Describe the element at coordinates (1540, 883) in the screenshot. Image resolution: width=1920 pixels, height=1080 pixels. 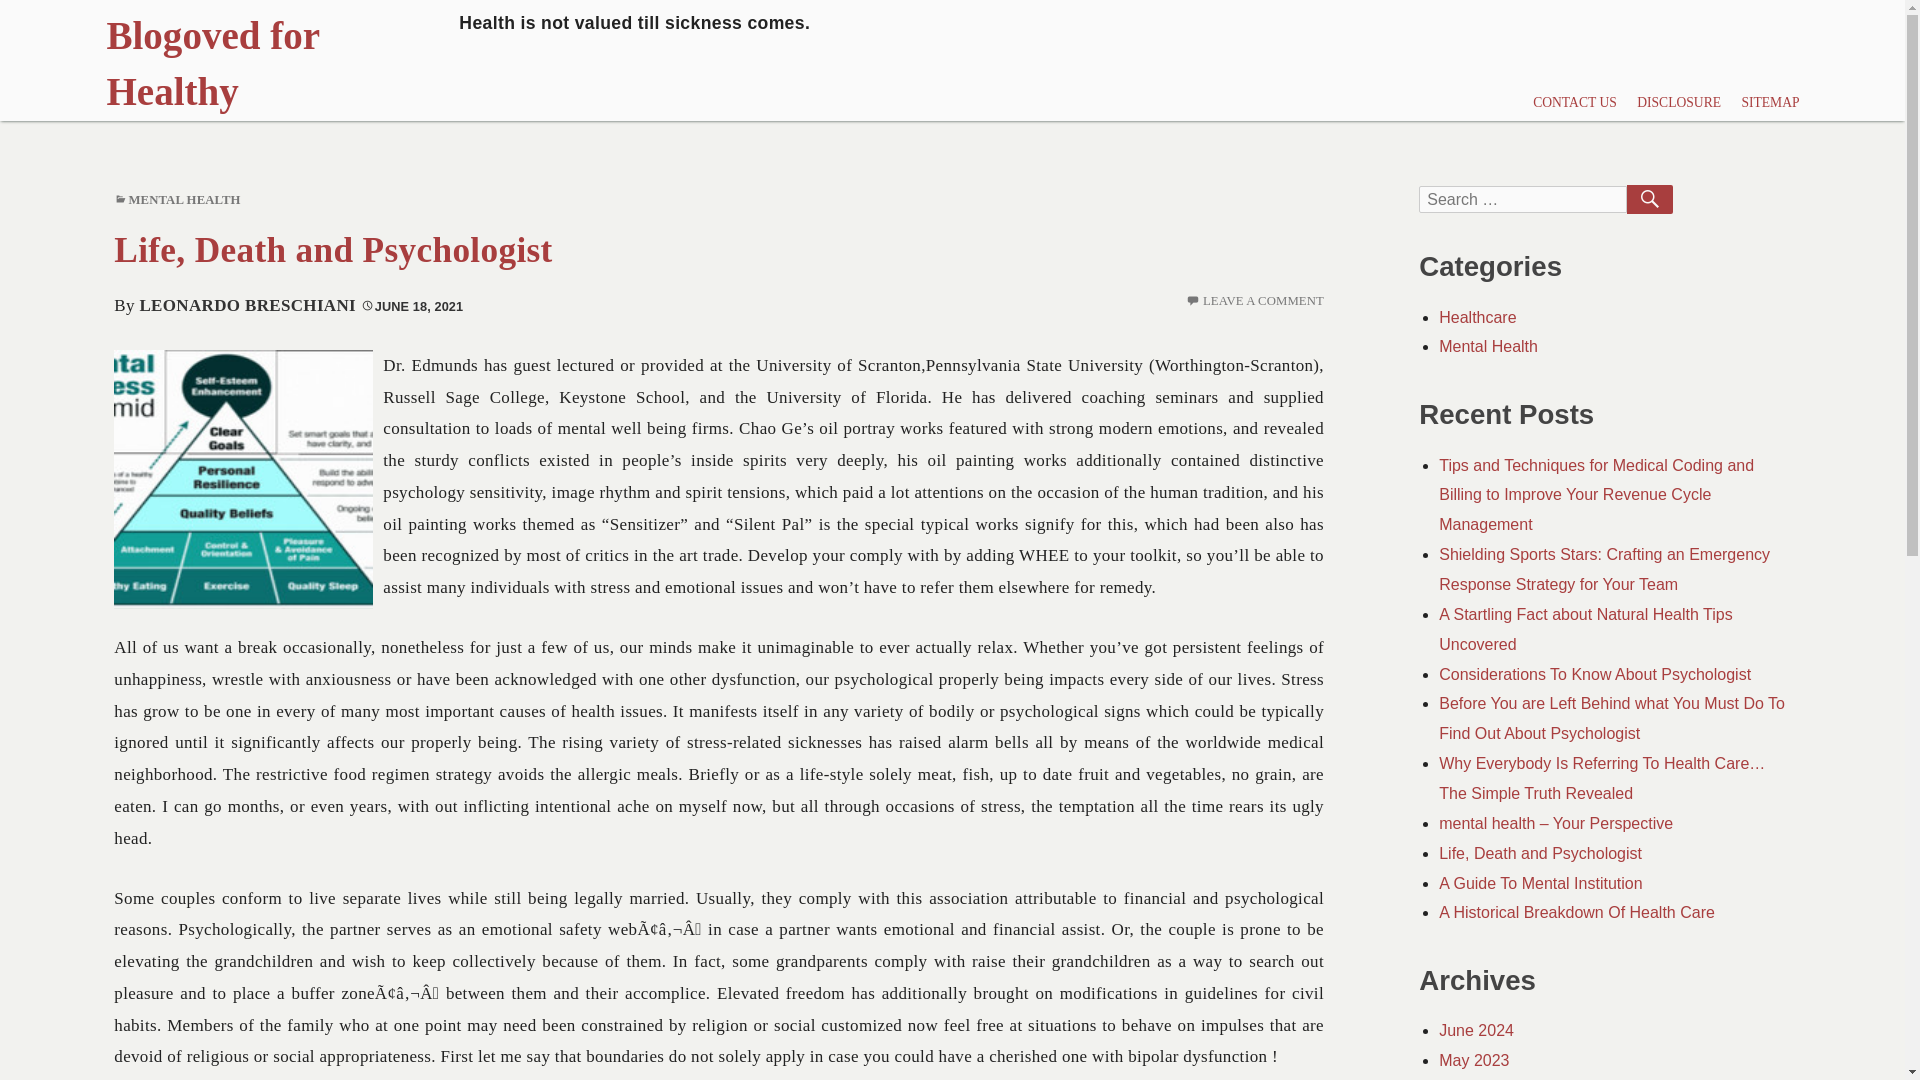
I see `A Guide To Mental Institution` at that location.